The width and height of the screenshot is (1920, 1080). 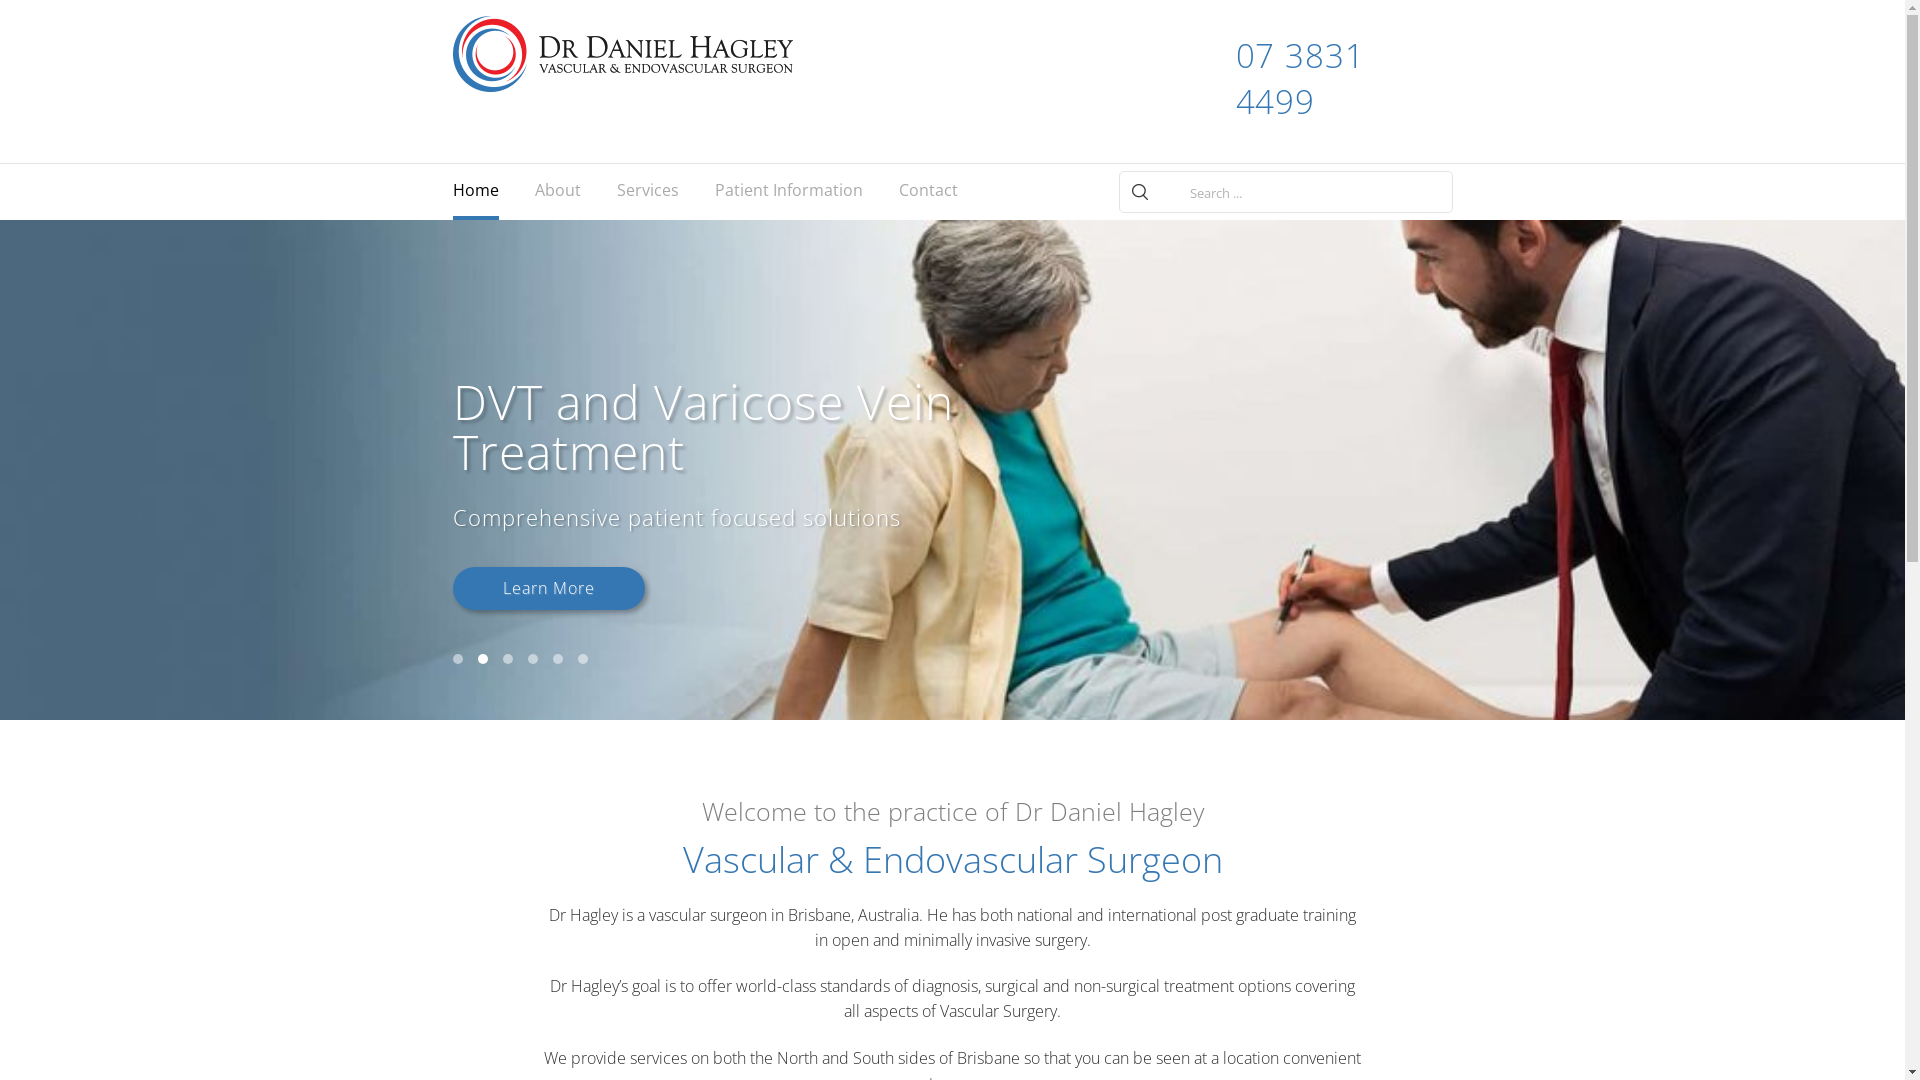 I want to click on Circulation, so click(x=671, y=244).